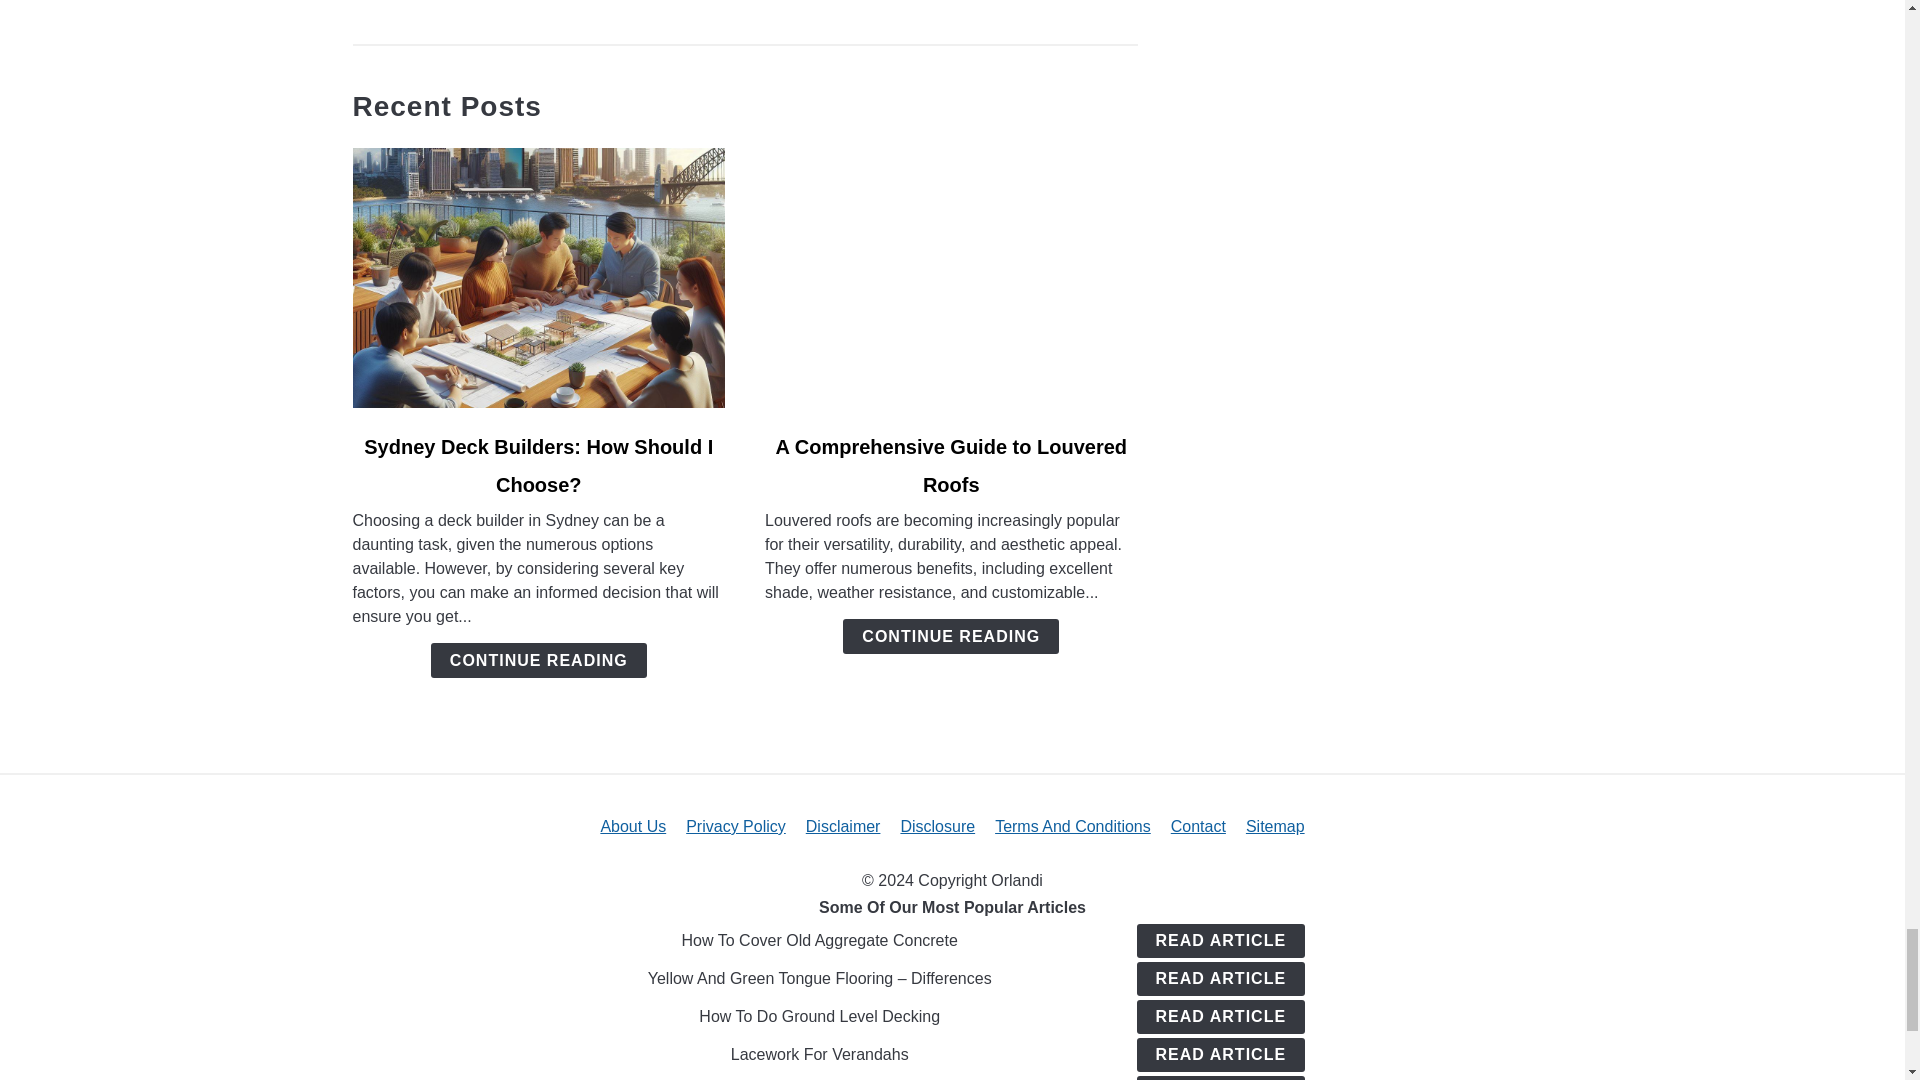 The width and height of the screenshot is (1920, 1080). What do you see at coordinates (950, 636) in the screenshot?
I see `CONTINUE READING` at bounding box center [950, 636].